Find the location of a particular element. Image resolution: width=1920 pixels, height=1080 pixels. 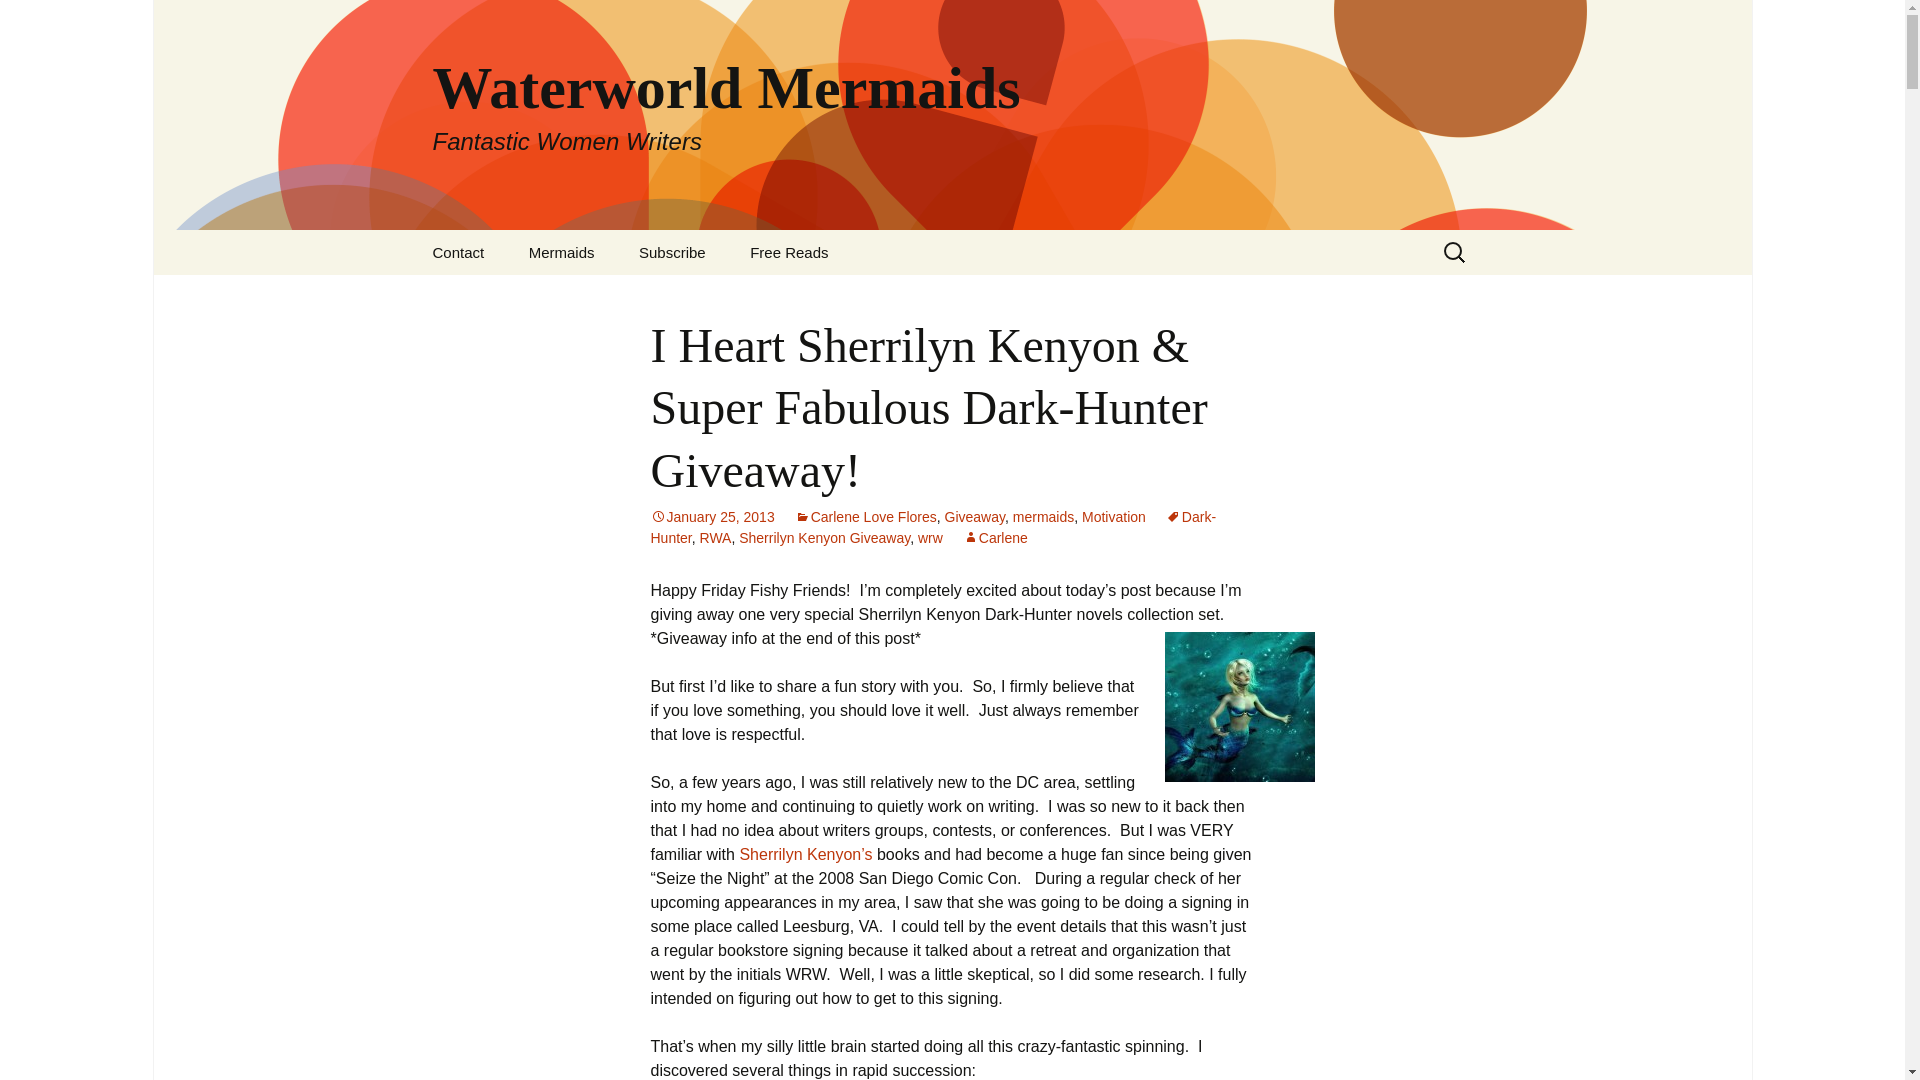

January 25, 2013 is located at coordinates (712, 516).